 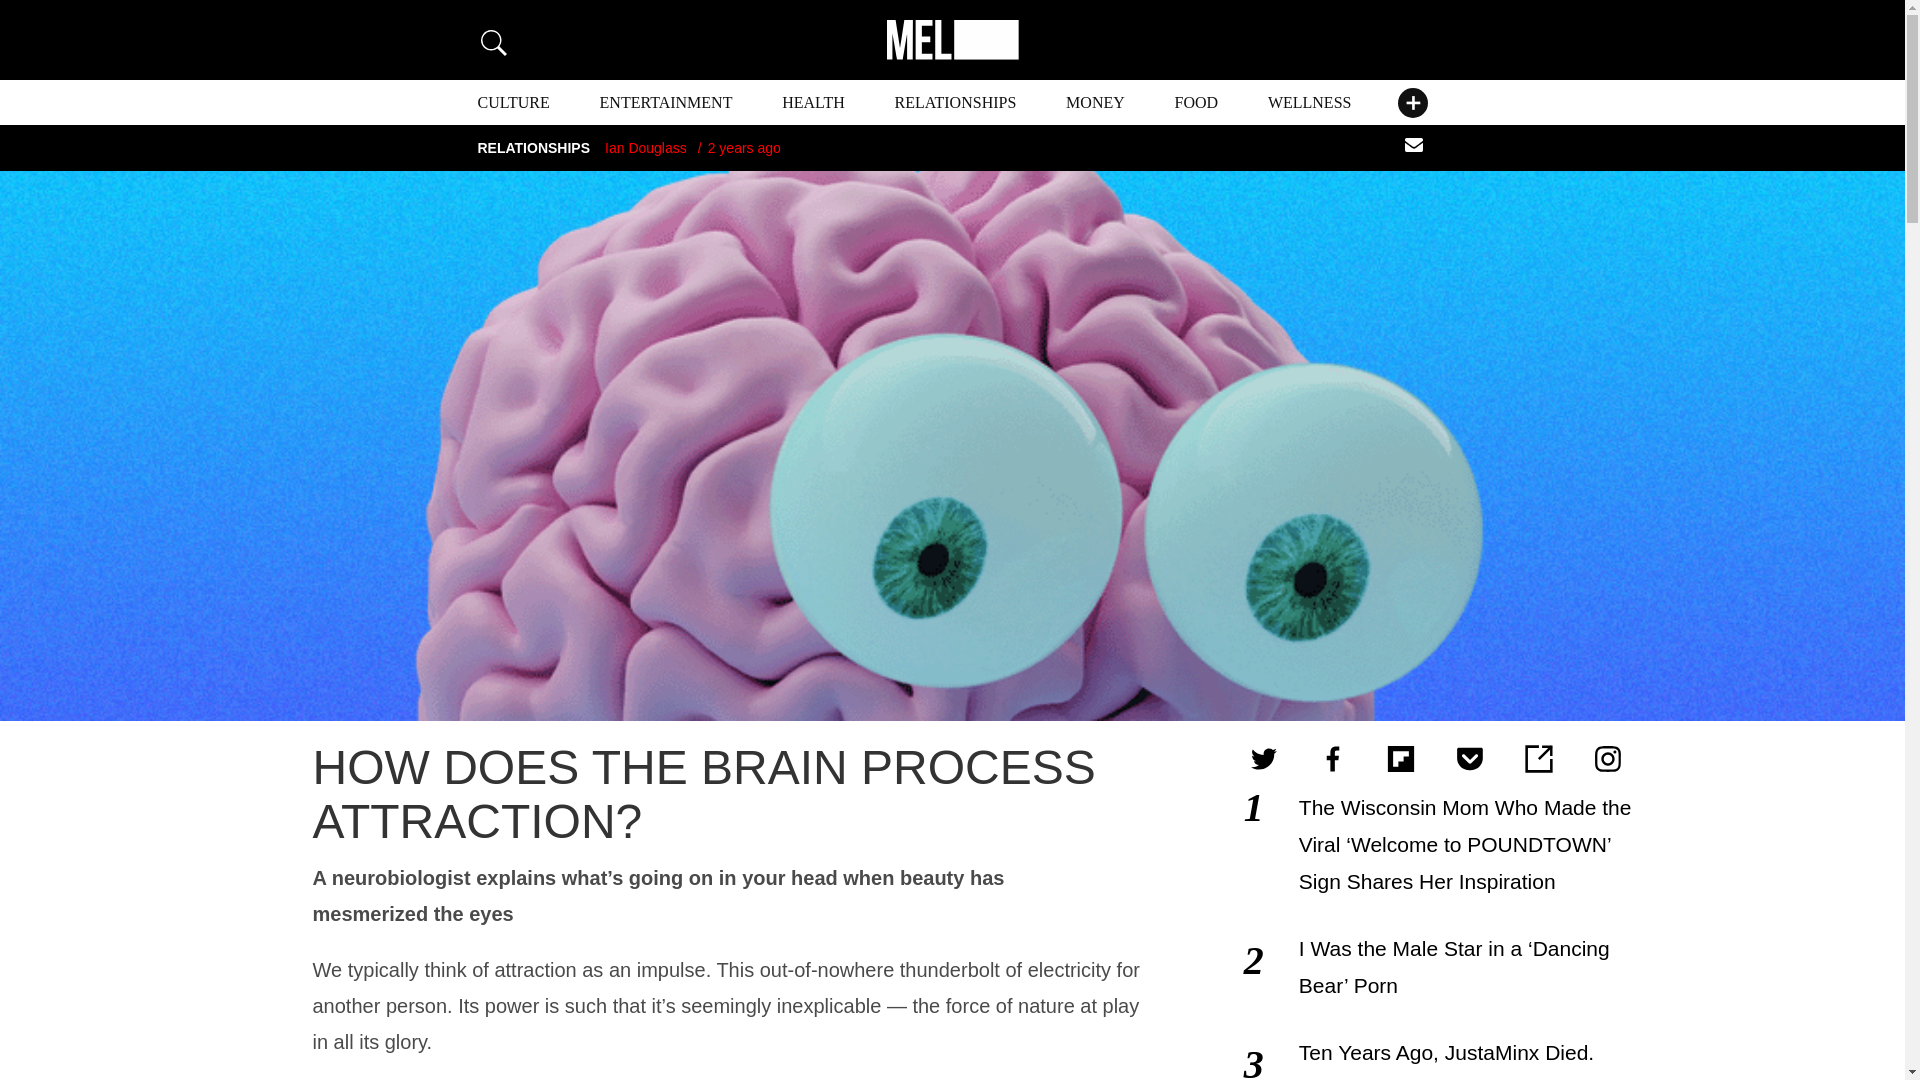 What do you see at coordinates (1197, 102) in the screenshot?
I see `FOOD` at bounding box center [1197, 102].